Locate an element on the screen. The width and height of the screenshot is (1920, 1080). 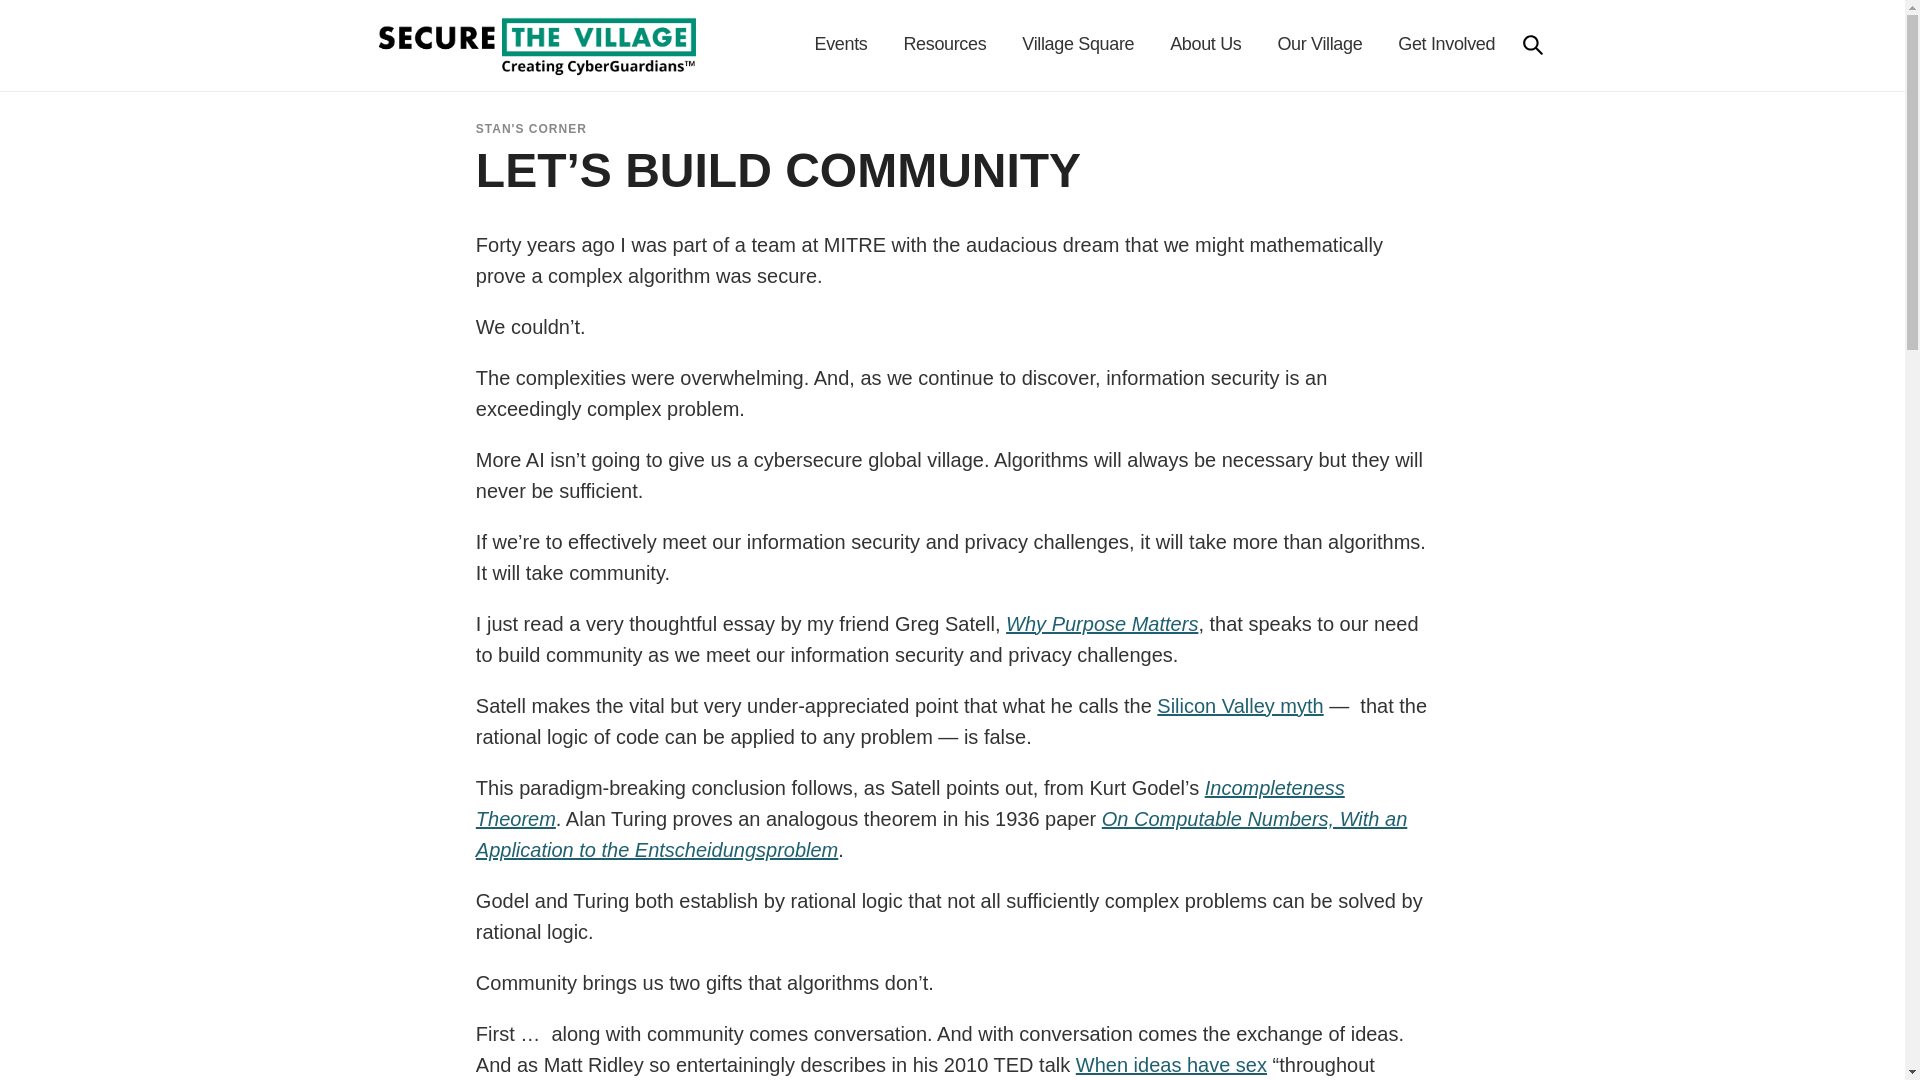
STAN'S CORNER is located at coordinates (532, 129).